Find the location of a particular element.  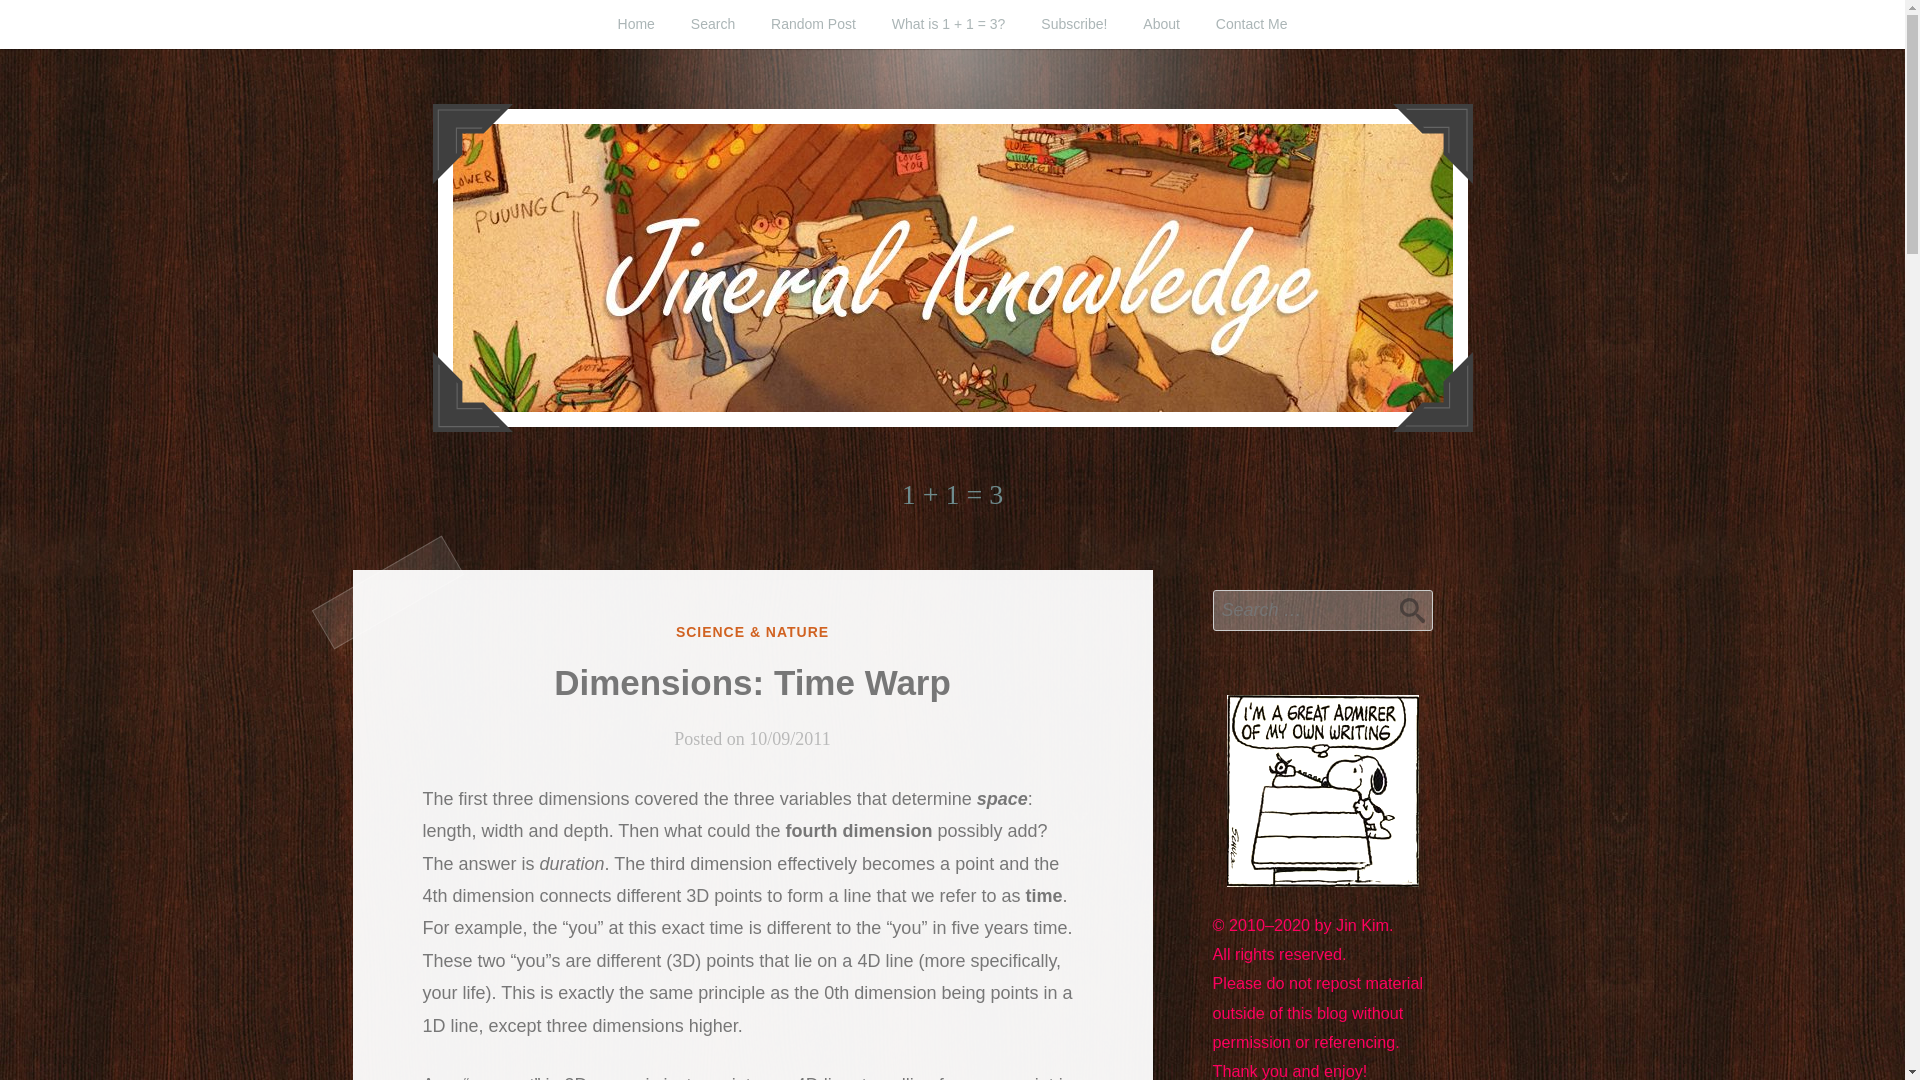

Home is located at coordinates (636, 24).